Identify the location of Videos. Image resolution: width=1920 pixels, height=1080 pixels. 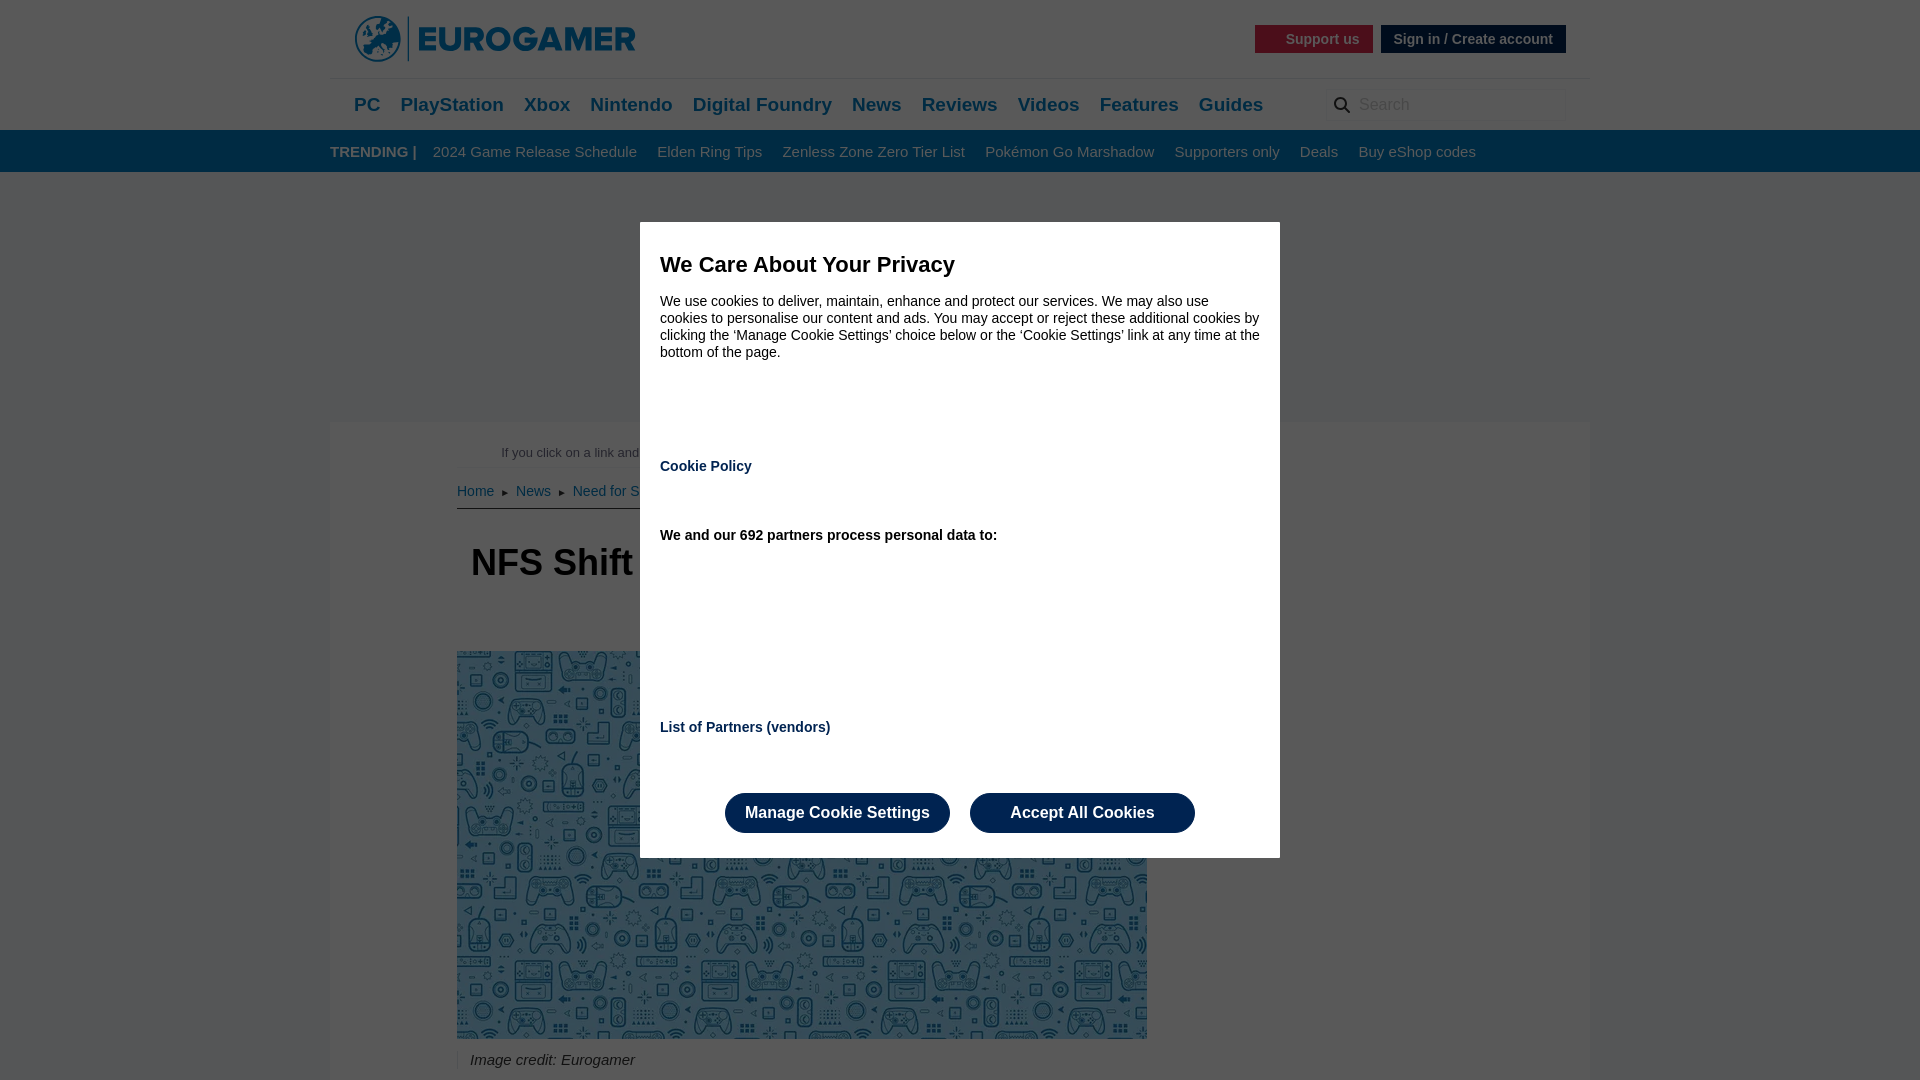
(1048, 104).